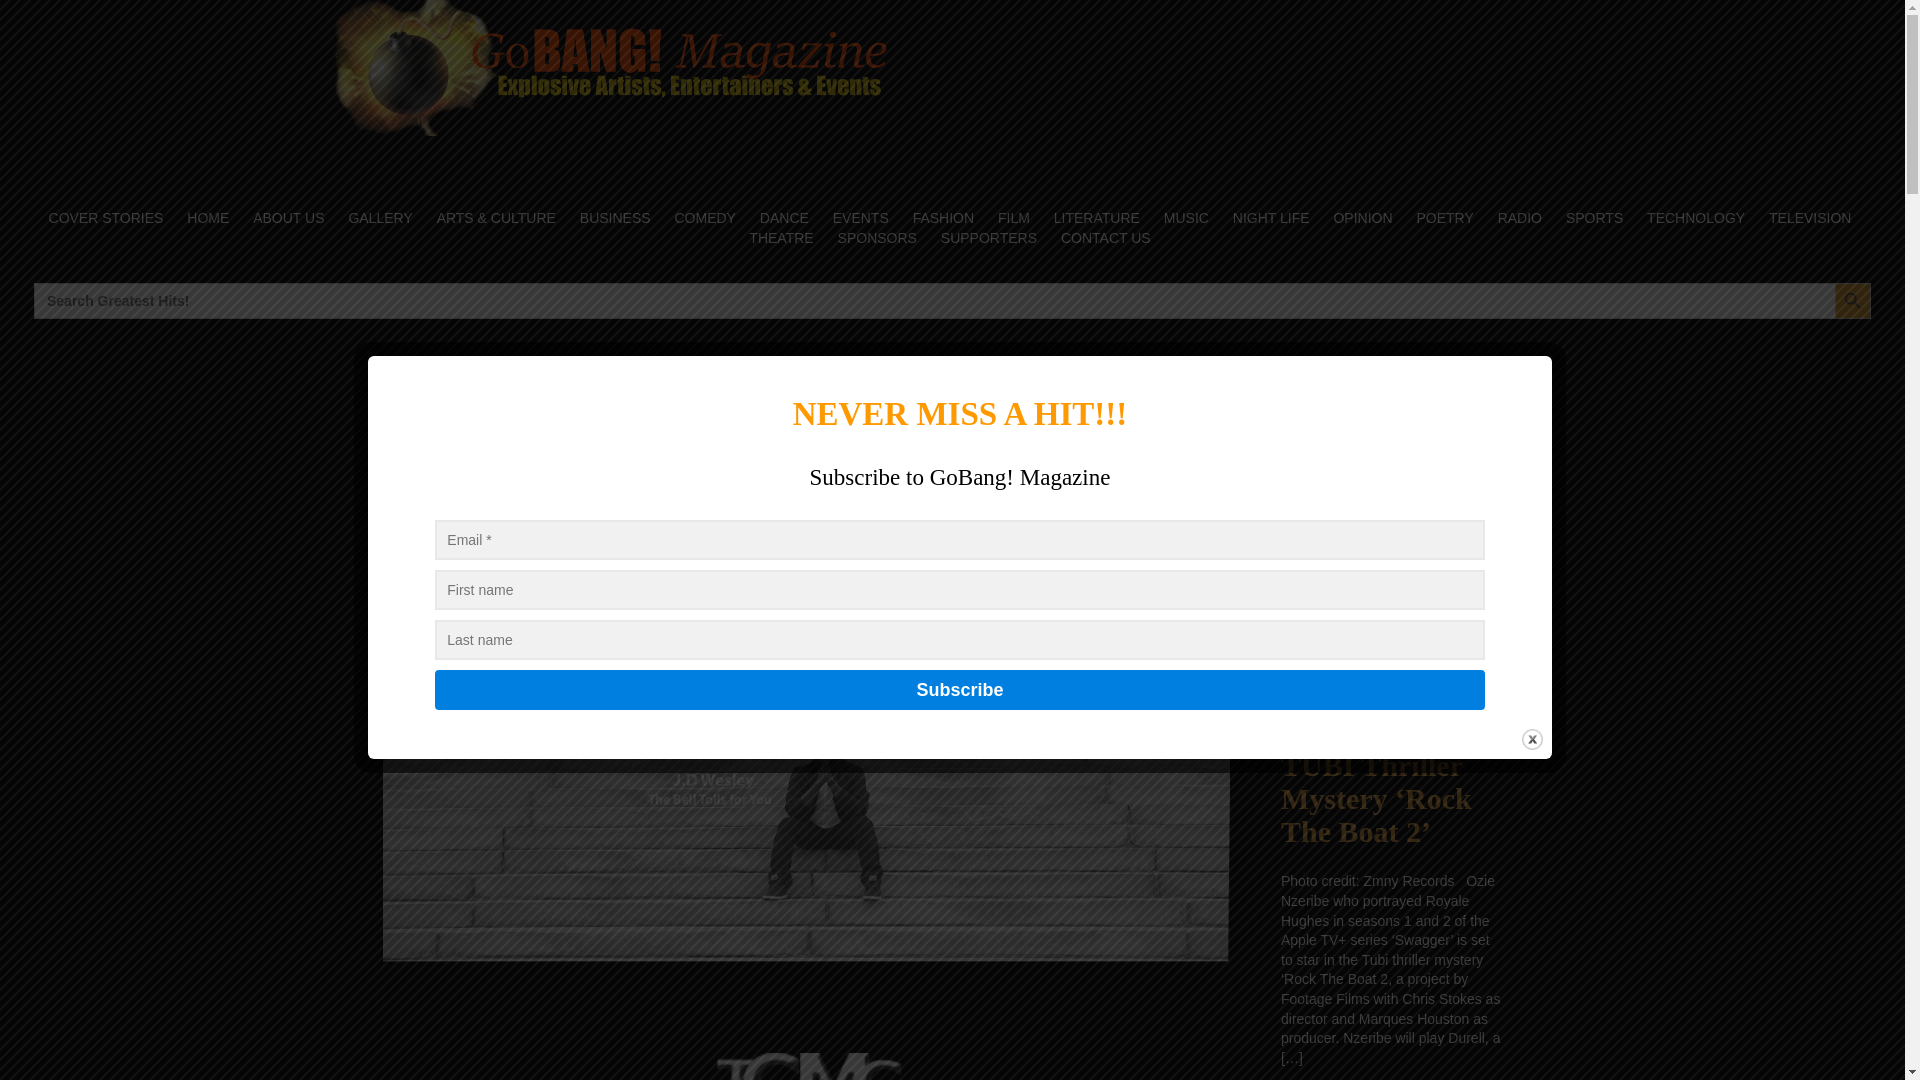 The width and height of the screenshot is (1920, 1080). I want to click on TECHNOLOGY, so click(1695, 217).